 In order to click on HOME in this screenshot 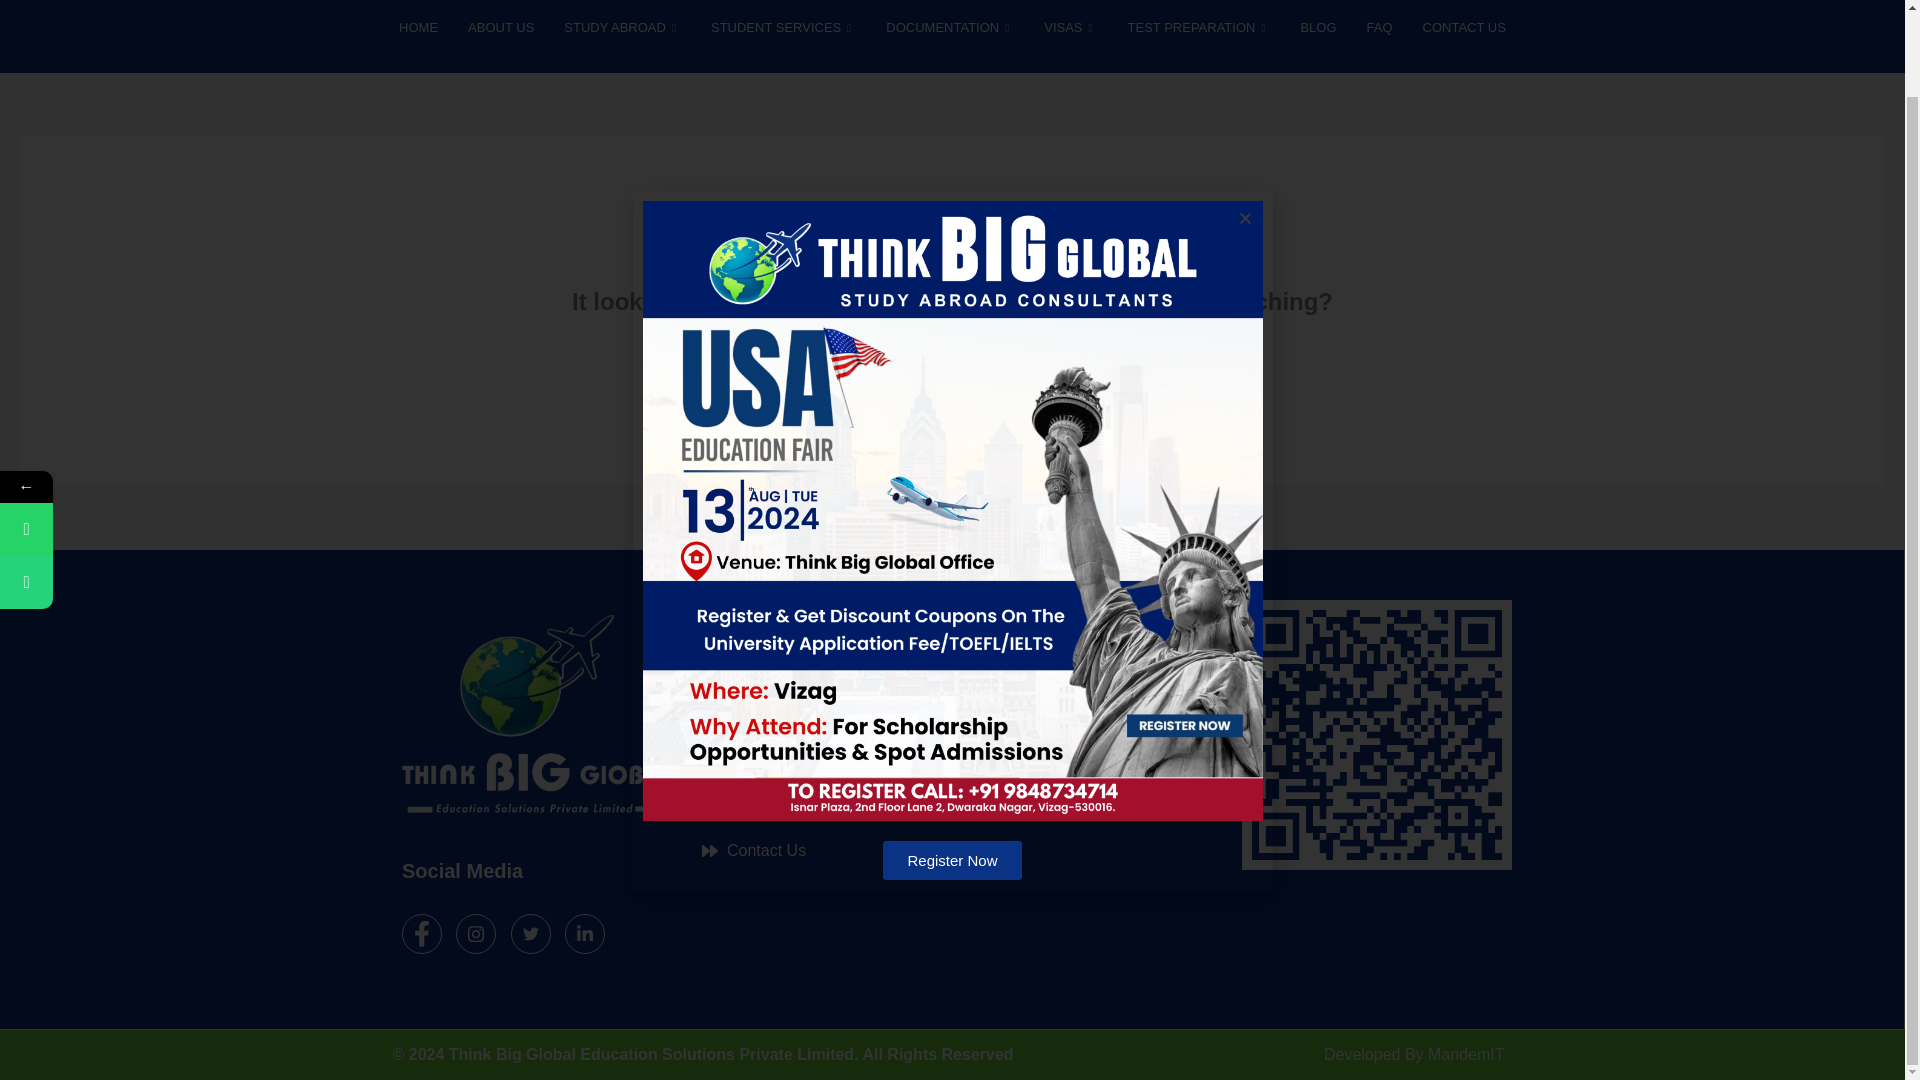, I will do `click(418, 31)`.